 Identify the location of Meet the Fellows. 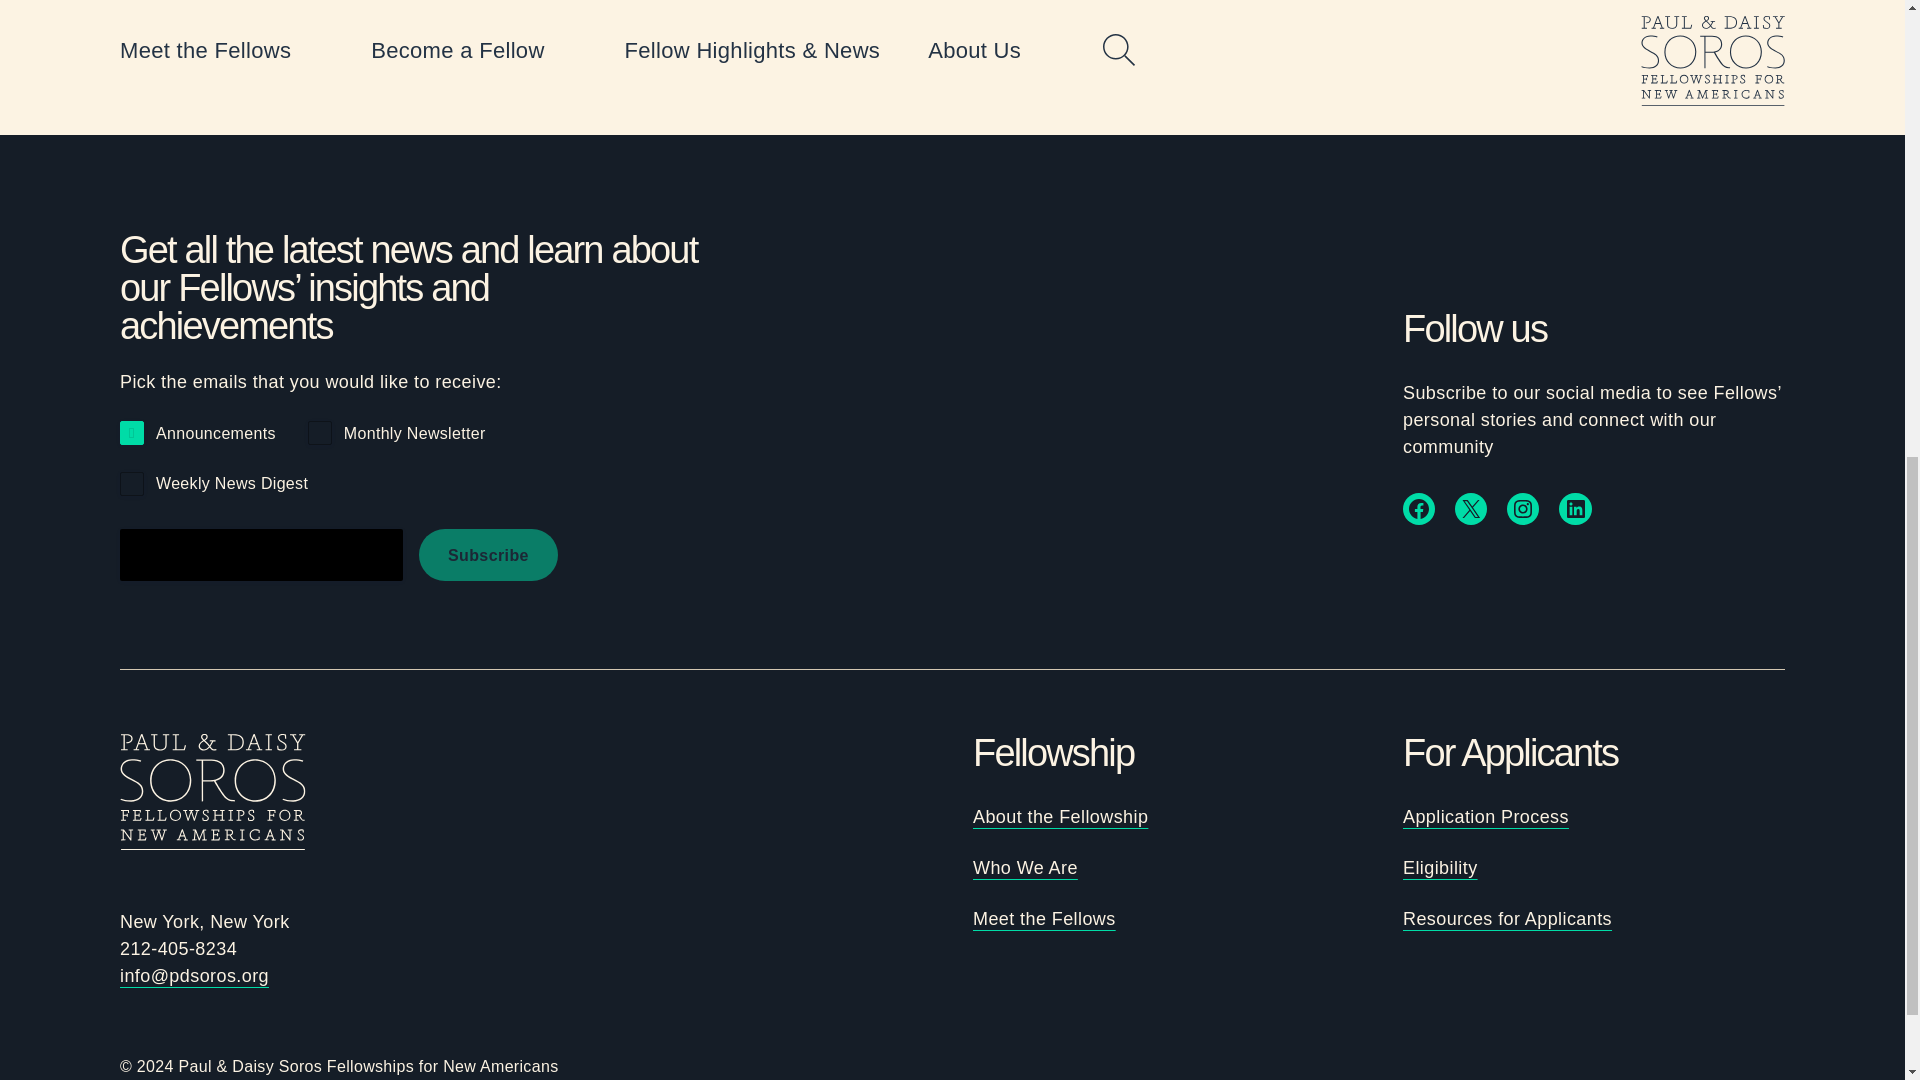
(1044, 918).